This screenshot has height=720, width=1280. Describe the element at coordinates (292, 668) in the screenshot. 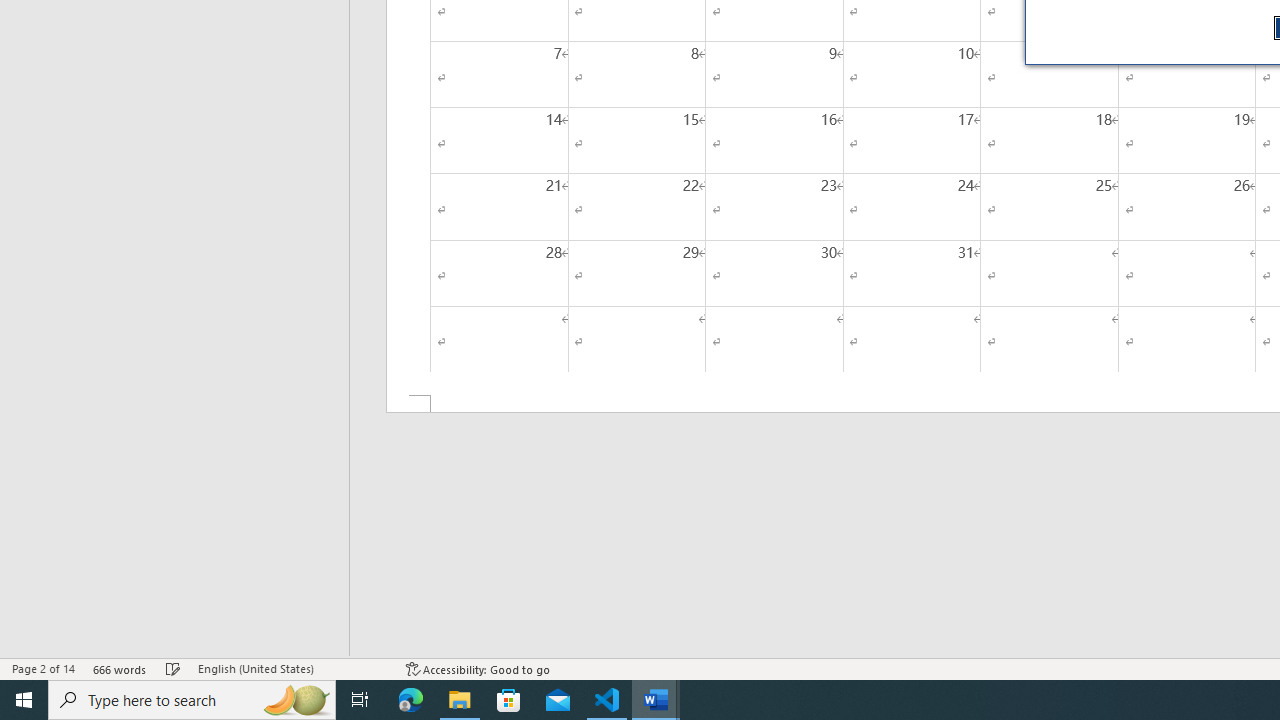

I see `Language English (United States)` at that location.